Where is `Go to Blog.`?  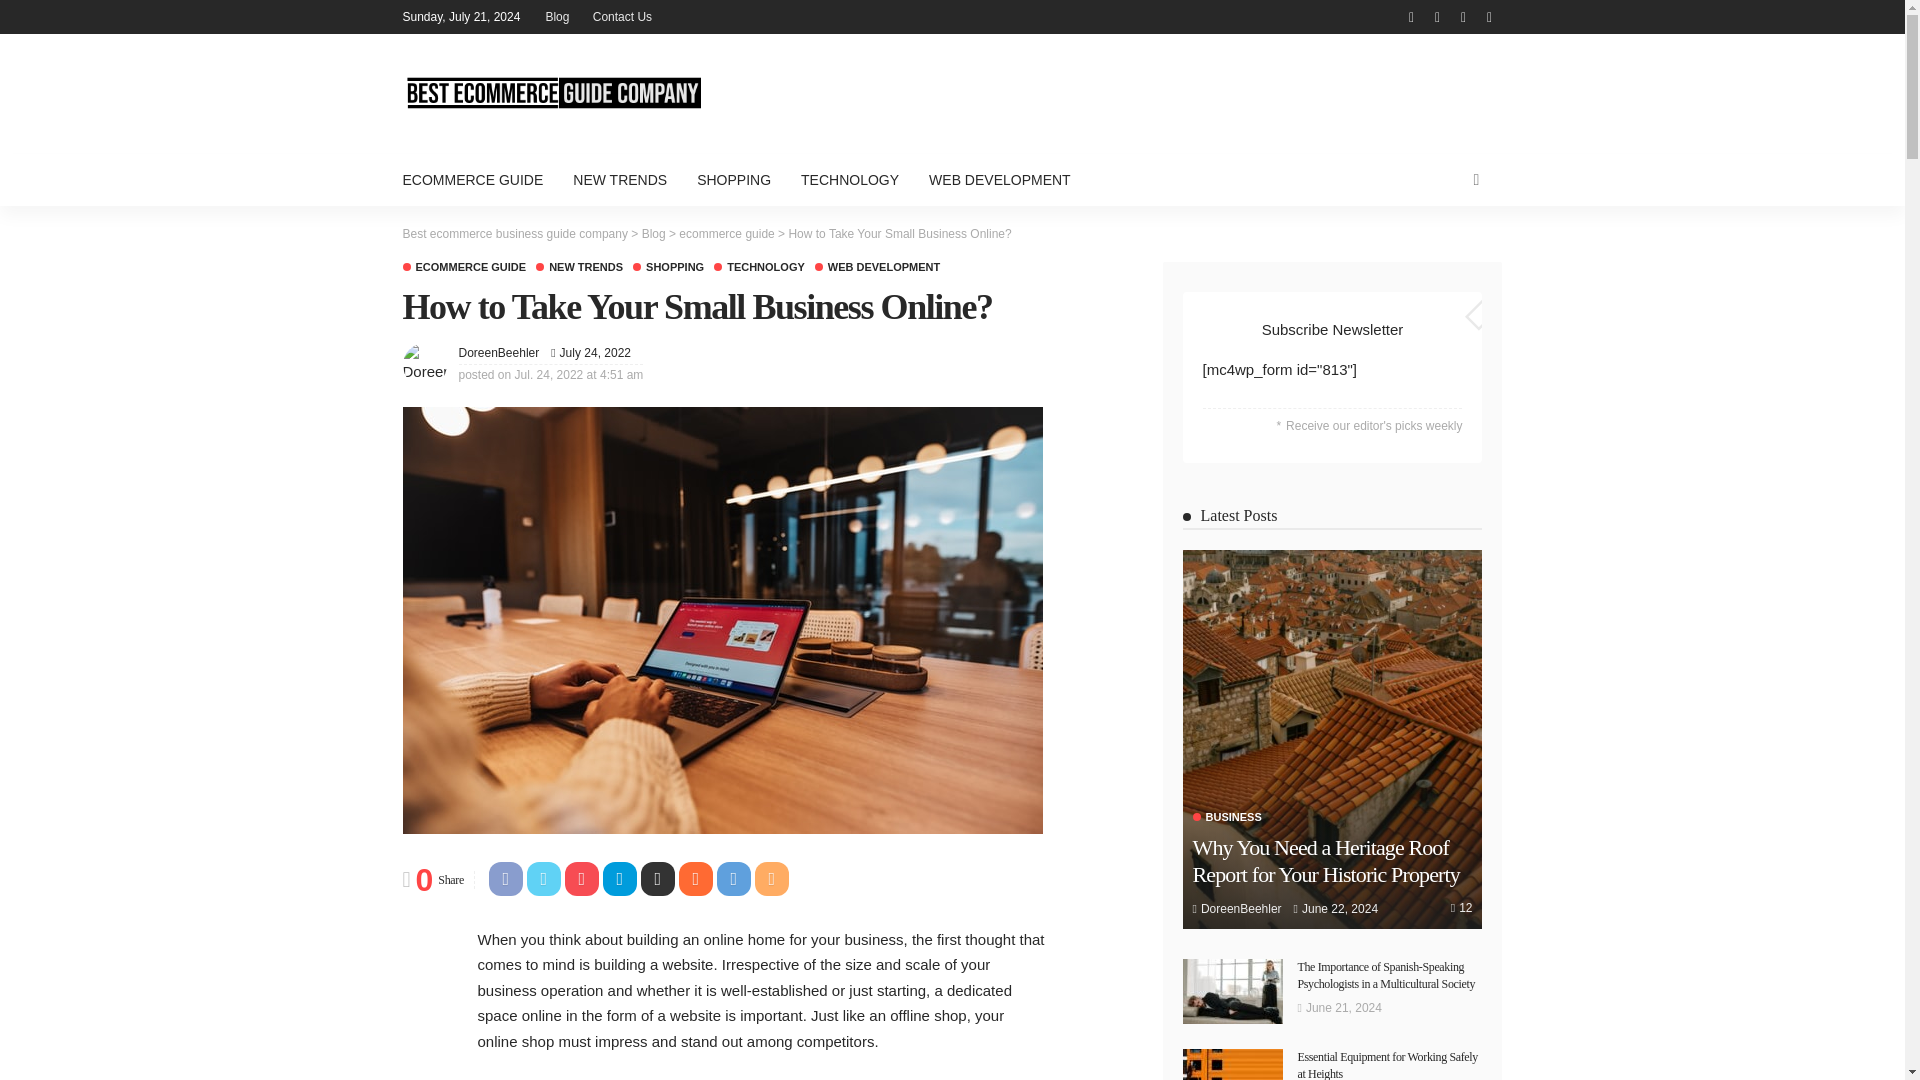
Go to Blog. is located at coordinates (654, 233).